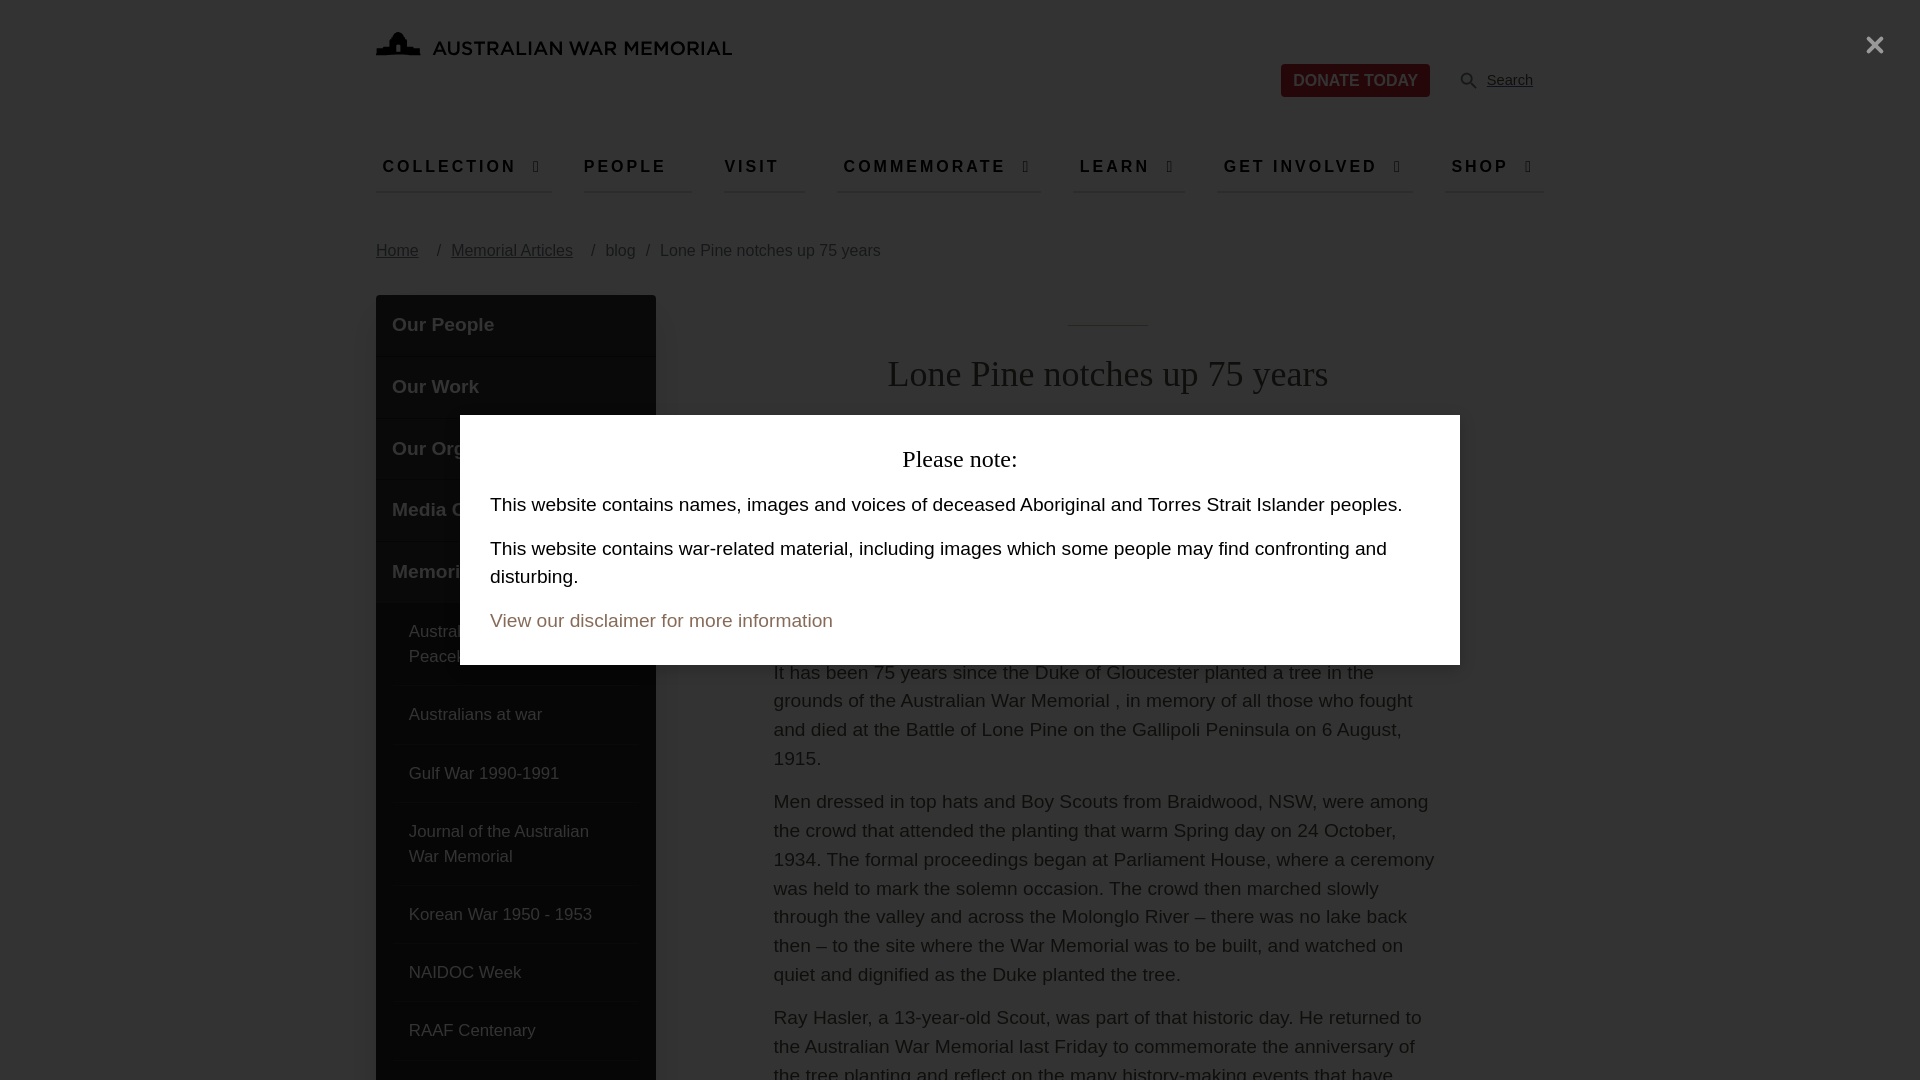 This screenshot has height=1080, width=1920. Describe the element at coordinates (554, 50) in the screenshot. I see `COLLECTION` at that location.